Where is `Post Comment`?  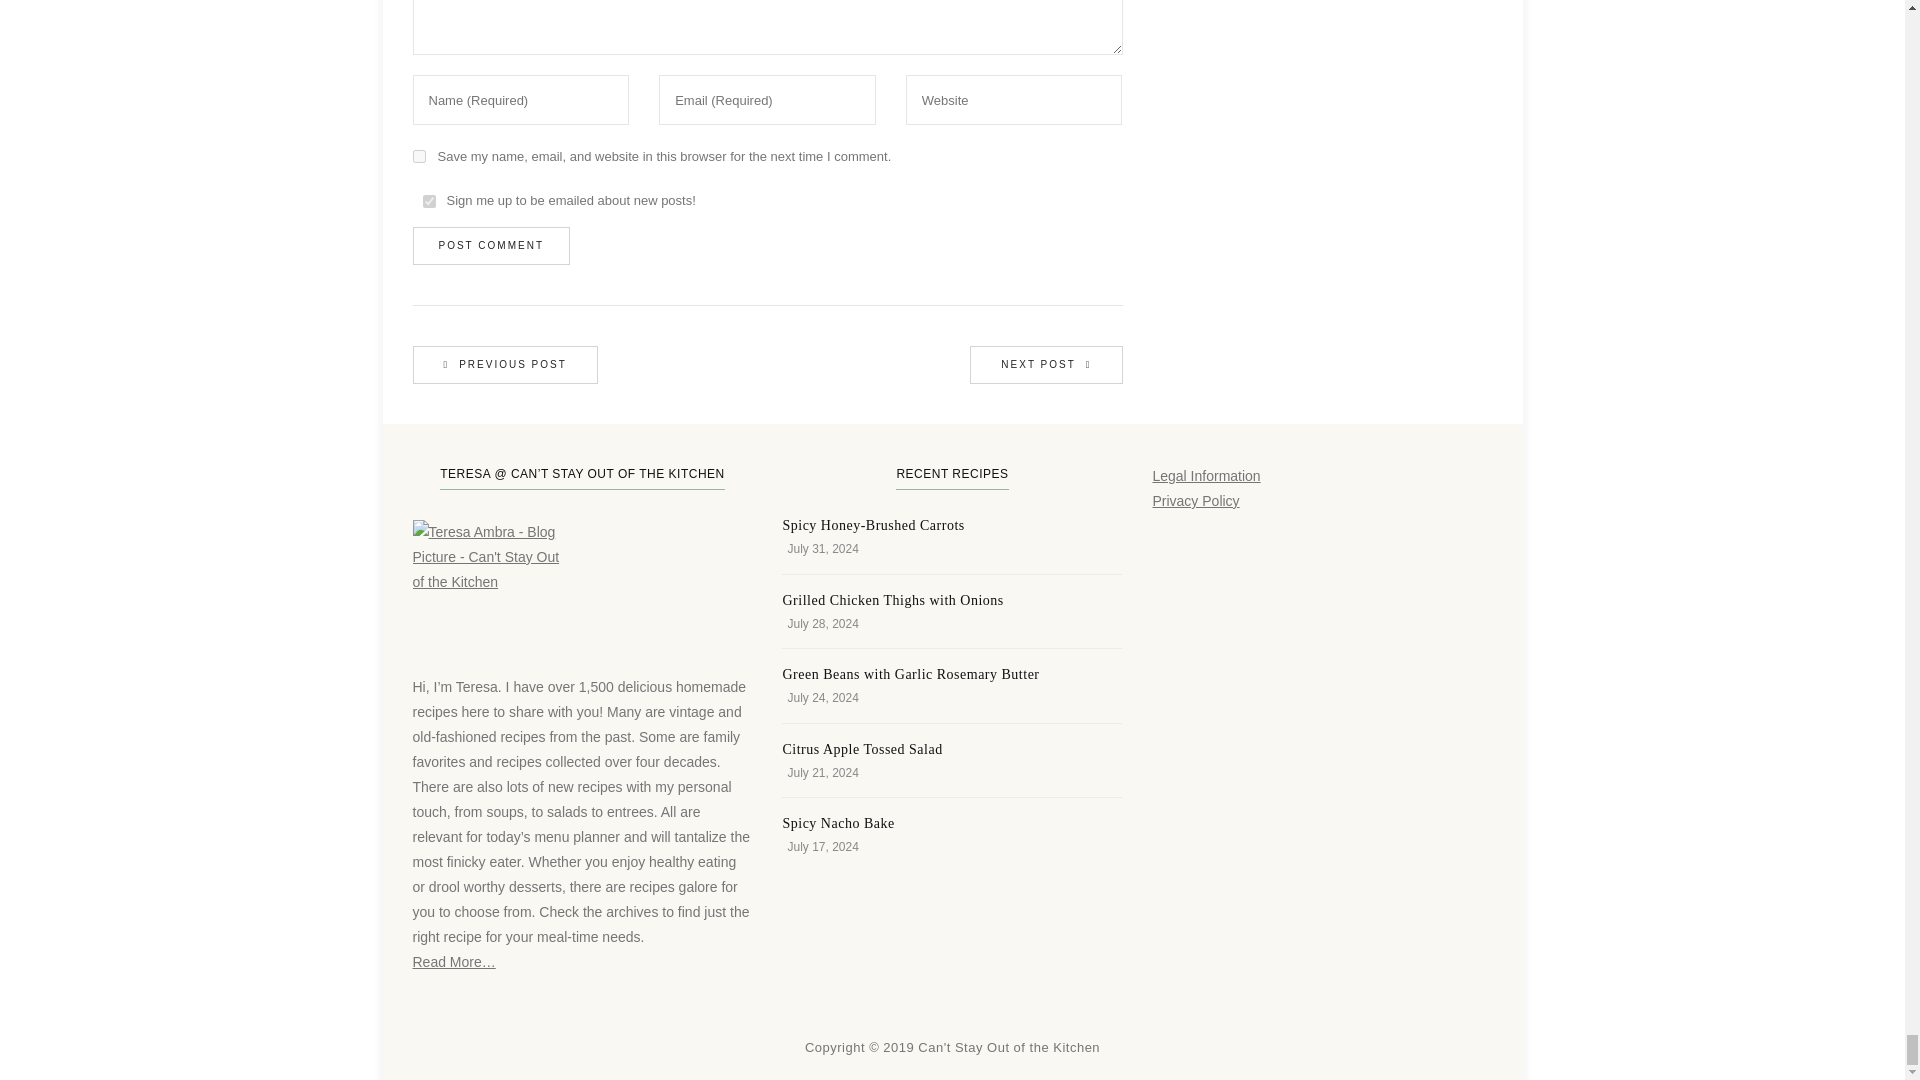 Post Comment is located at coordinates (490, 245).